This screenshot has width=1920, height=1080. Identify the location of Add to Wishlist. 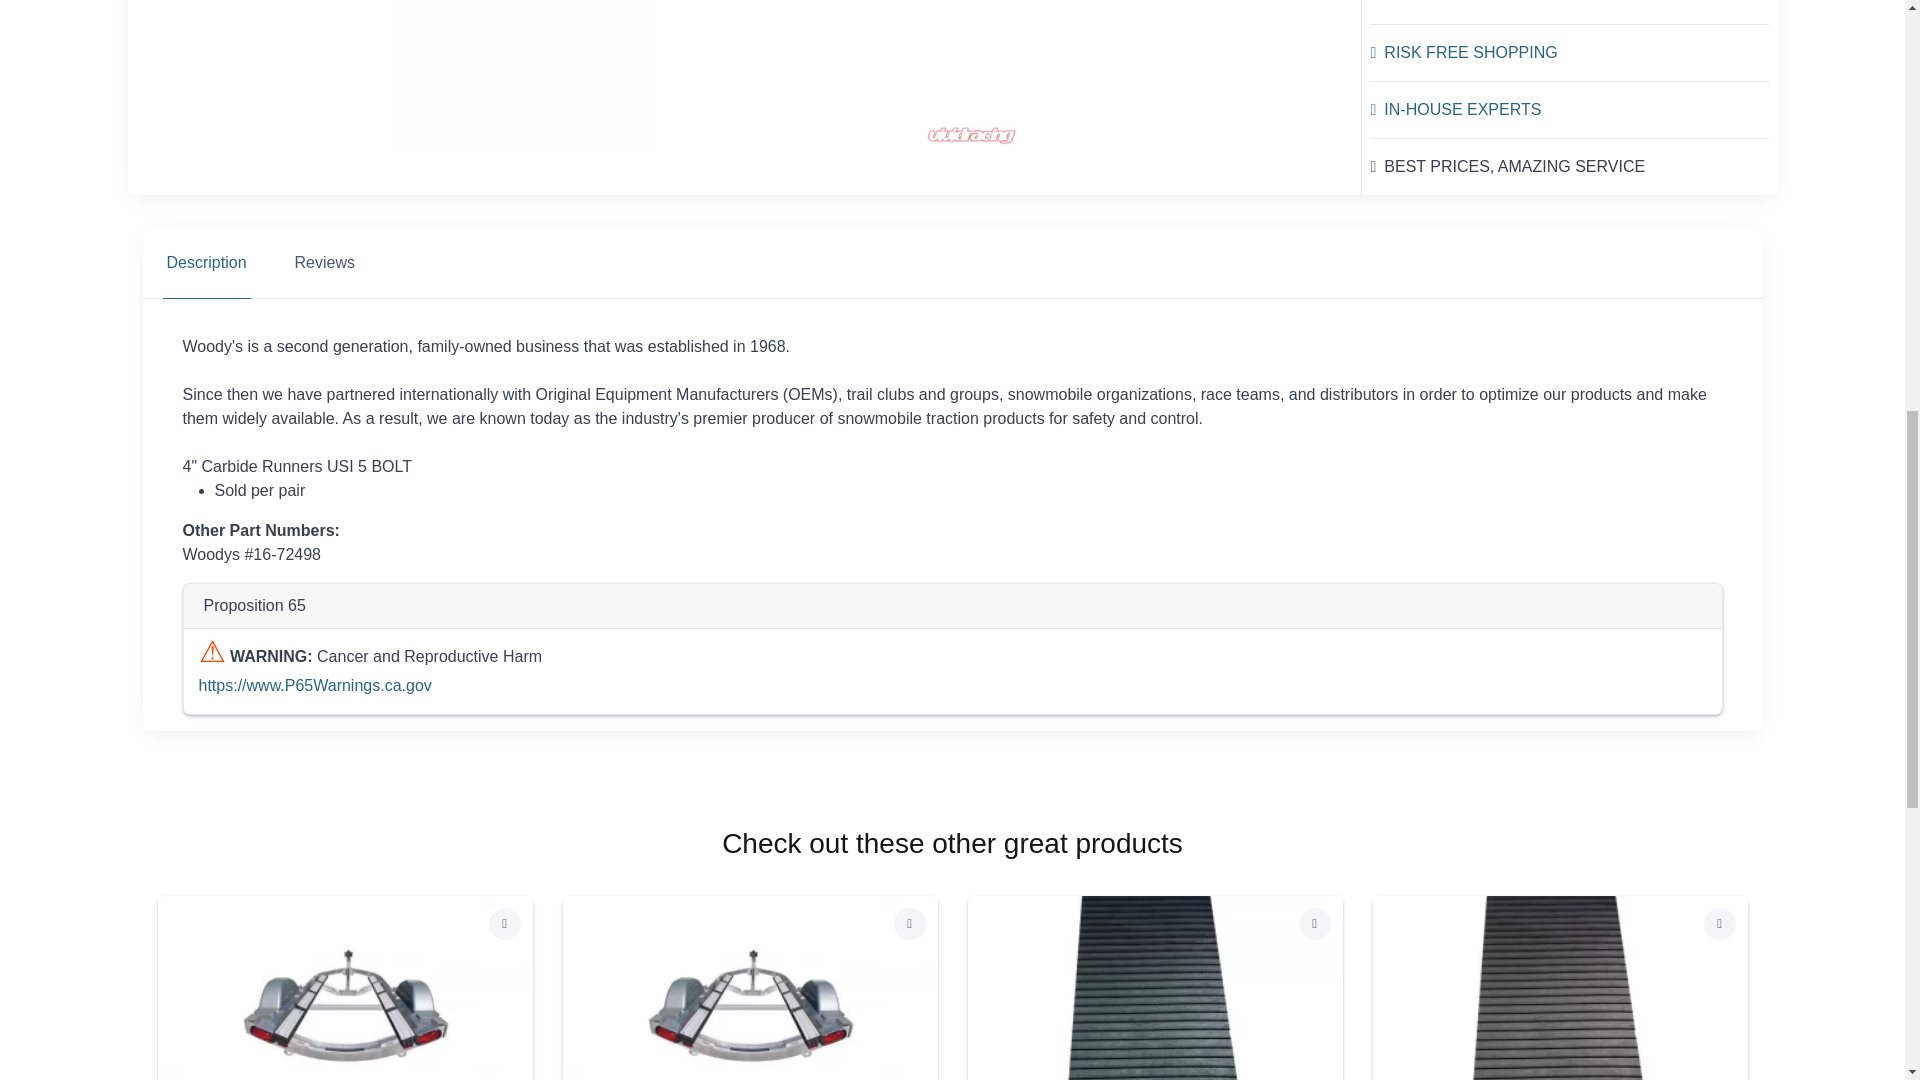
(910, 924).